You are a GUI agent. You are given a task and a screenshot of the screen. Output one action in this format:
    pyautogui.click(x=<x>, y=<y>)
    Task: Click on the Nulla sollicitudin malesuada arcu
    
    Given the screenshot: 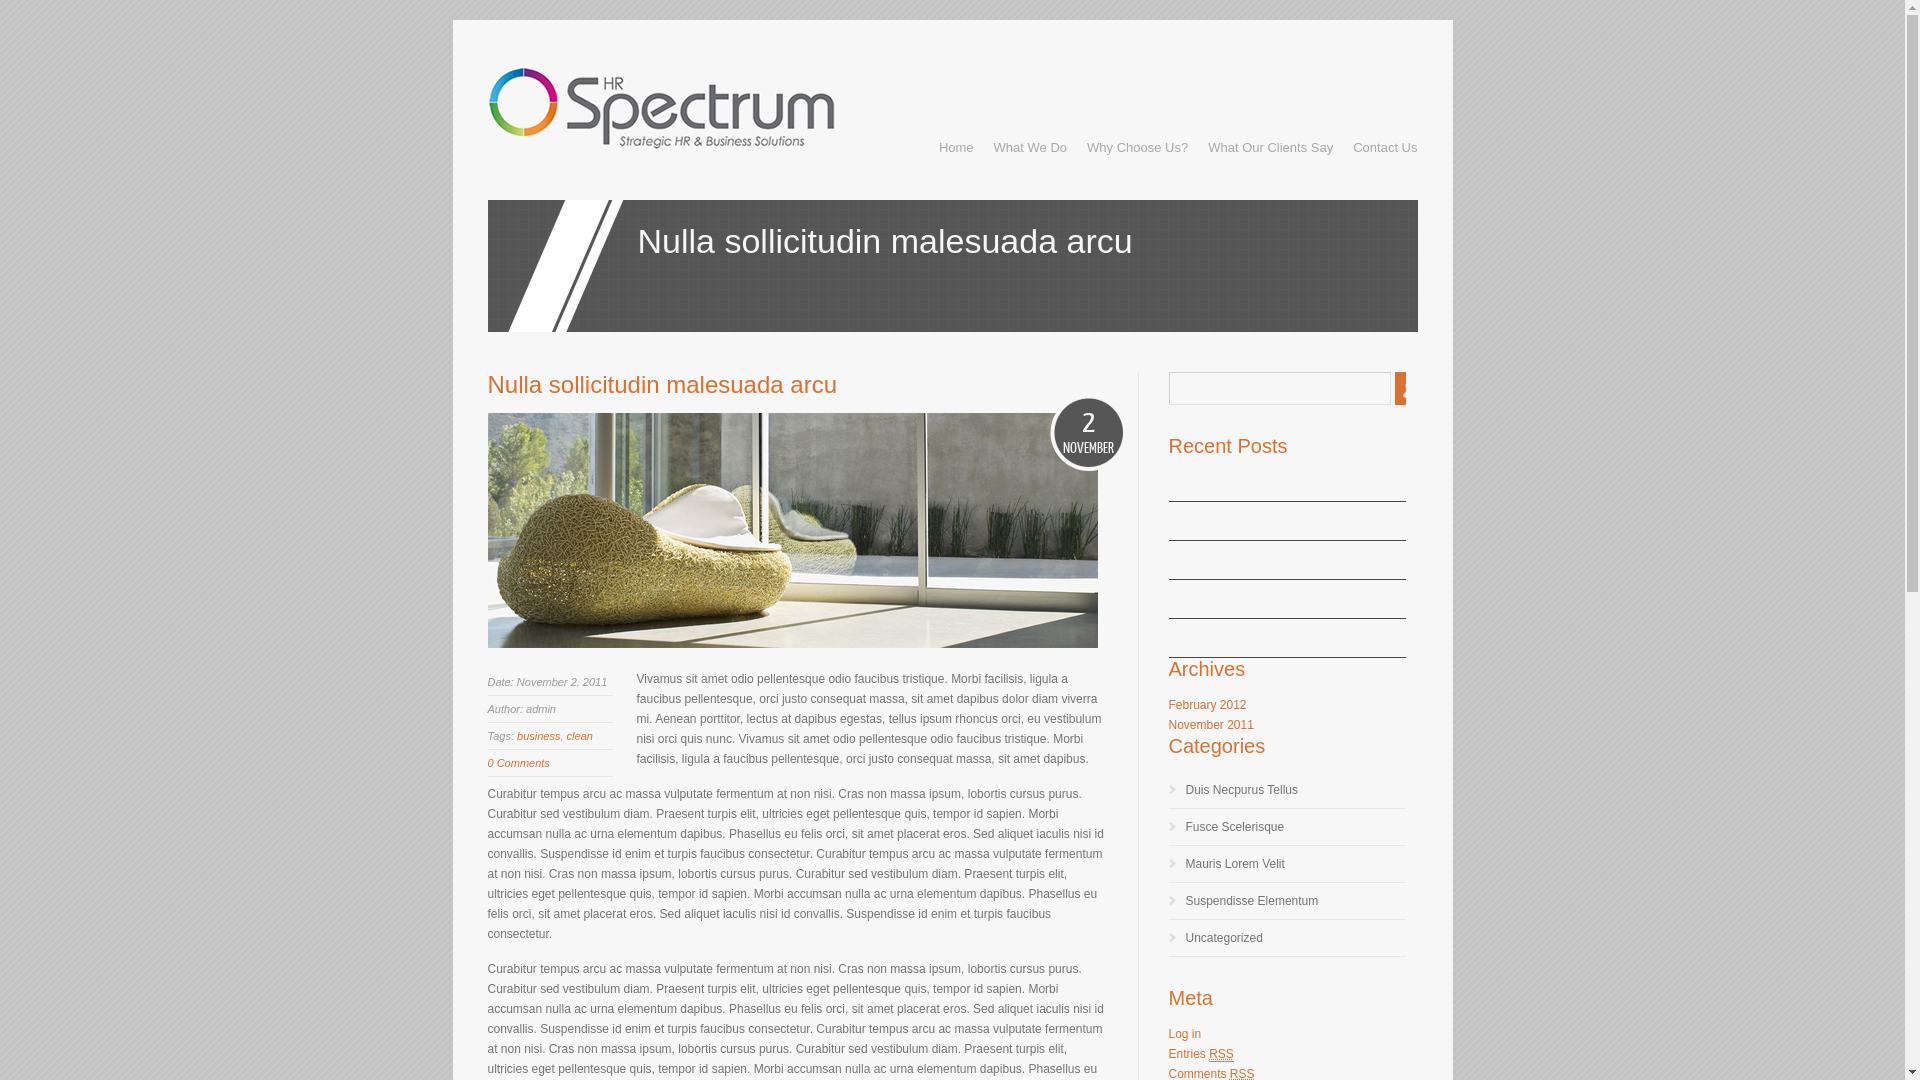 What is the action you would take?
    pyautogui.click(x=663, y=384)
    